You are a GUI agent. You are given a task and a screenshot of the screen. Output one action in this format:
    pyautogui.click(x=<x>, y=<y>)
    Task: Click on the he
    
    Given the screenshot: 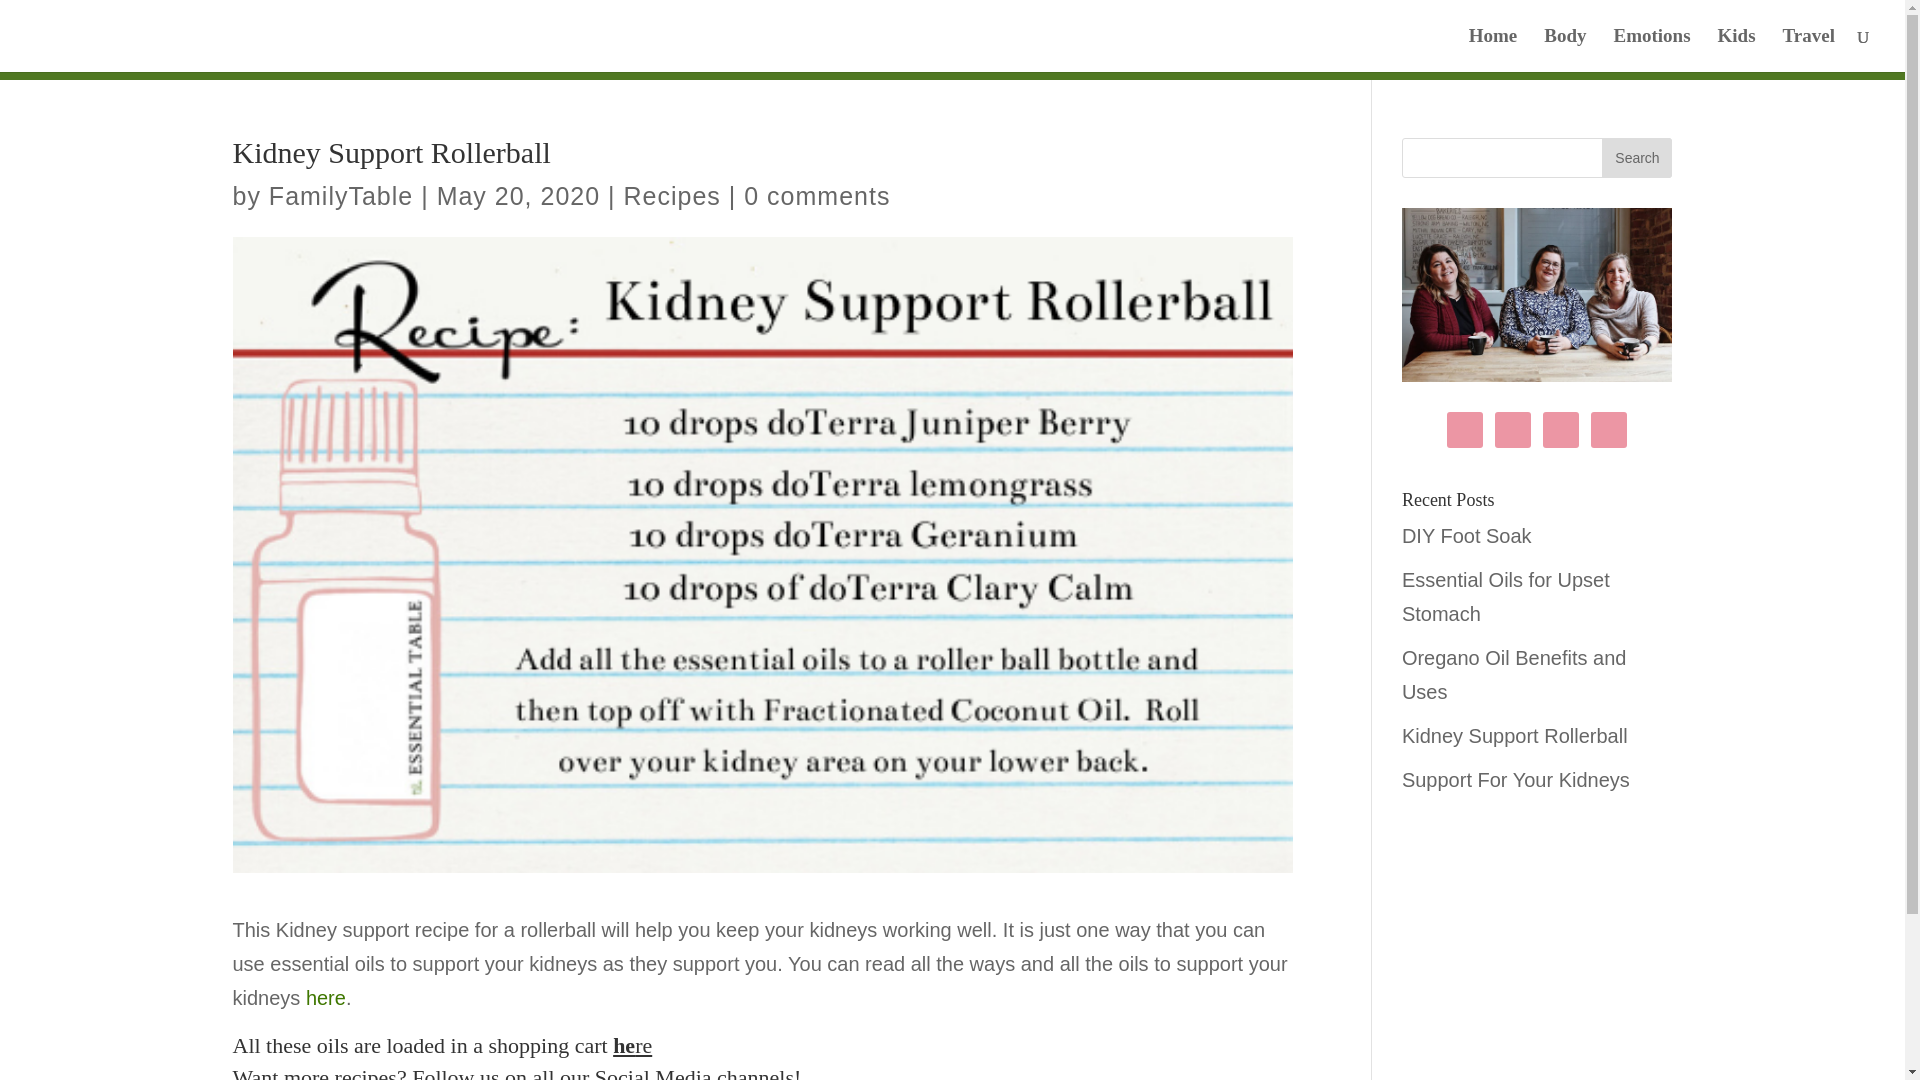 What is the action you would take?
    pyautogui.click(x=624, y=1045)
    